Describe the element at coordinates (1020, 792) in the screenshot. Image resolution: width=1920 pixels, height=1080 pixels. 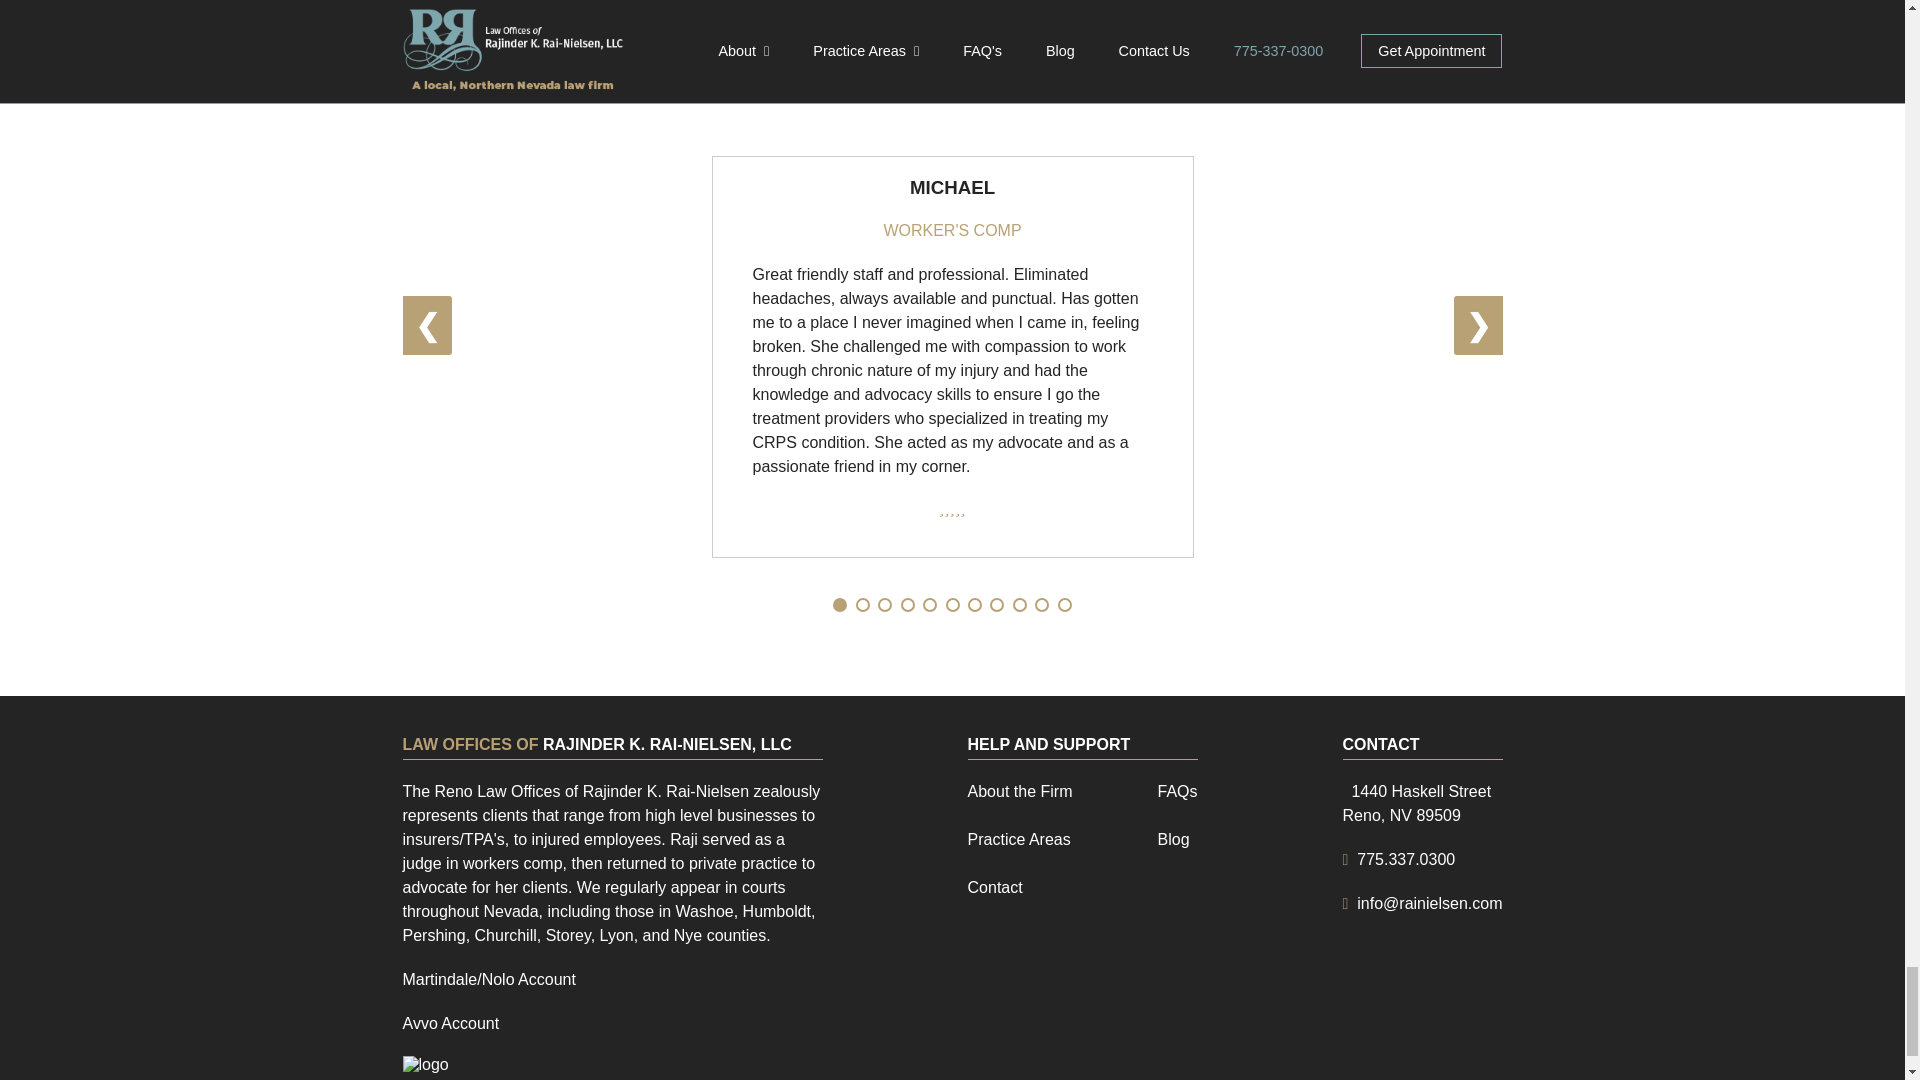
I see `Avvo Account` at that location.